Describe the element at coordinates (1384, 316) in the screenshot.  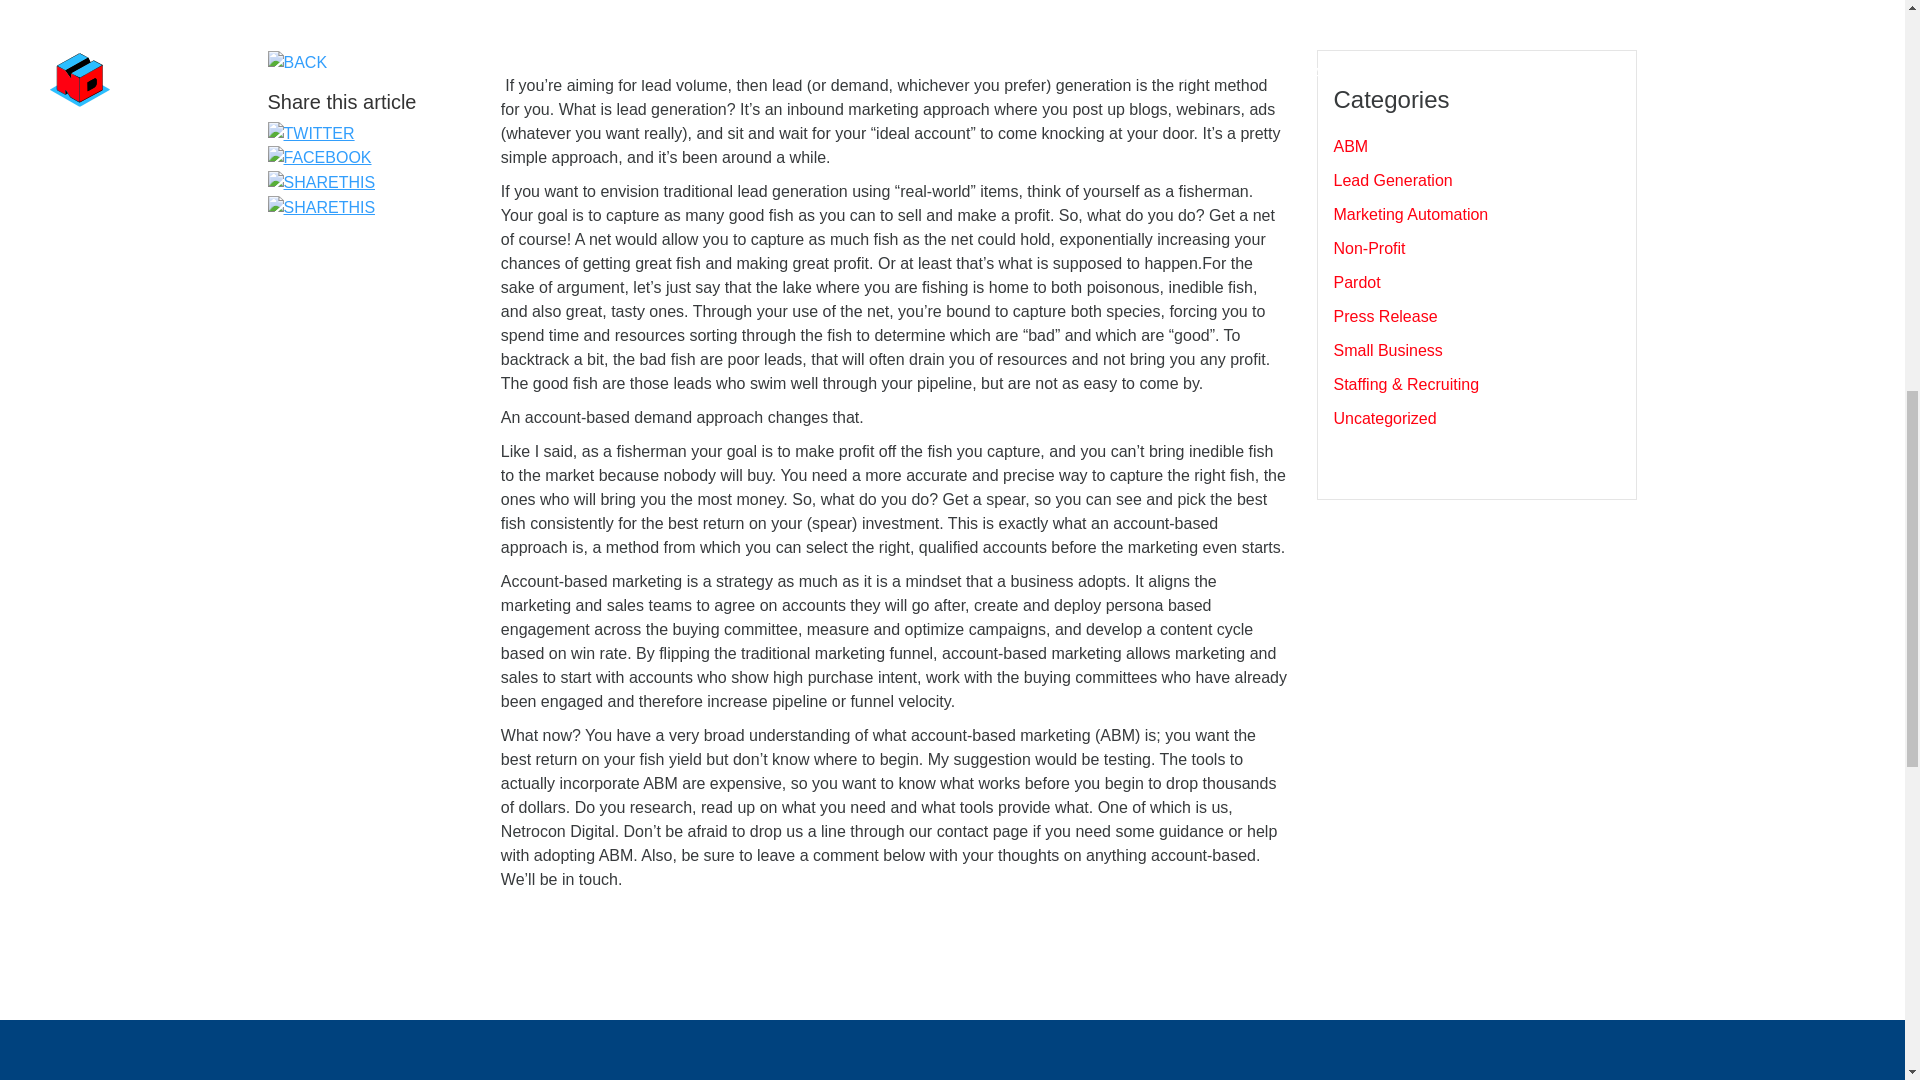
I see `Press Release` at that location.